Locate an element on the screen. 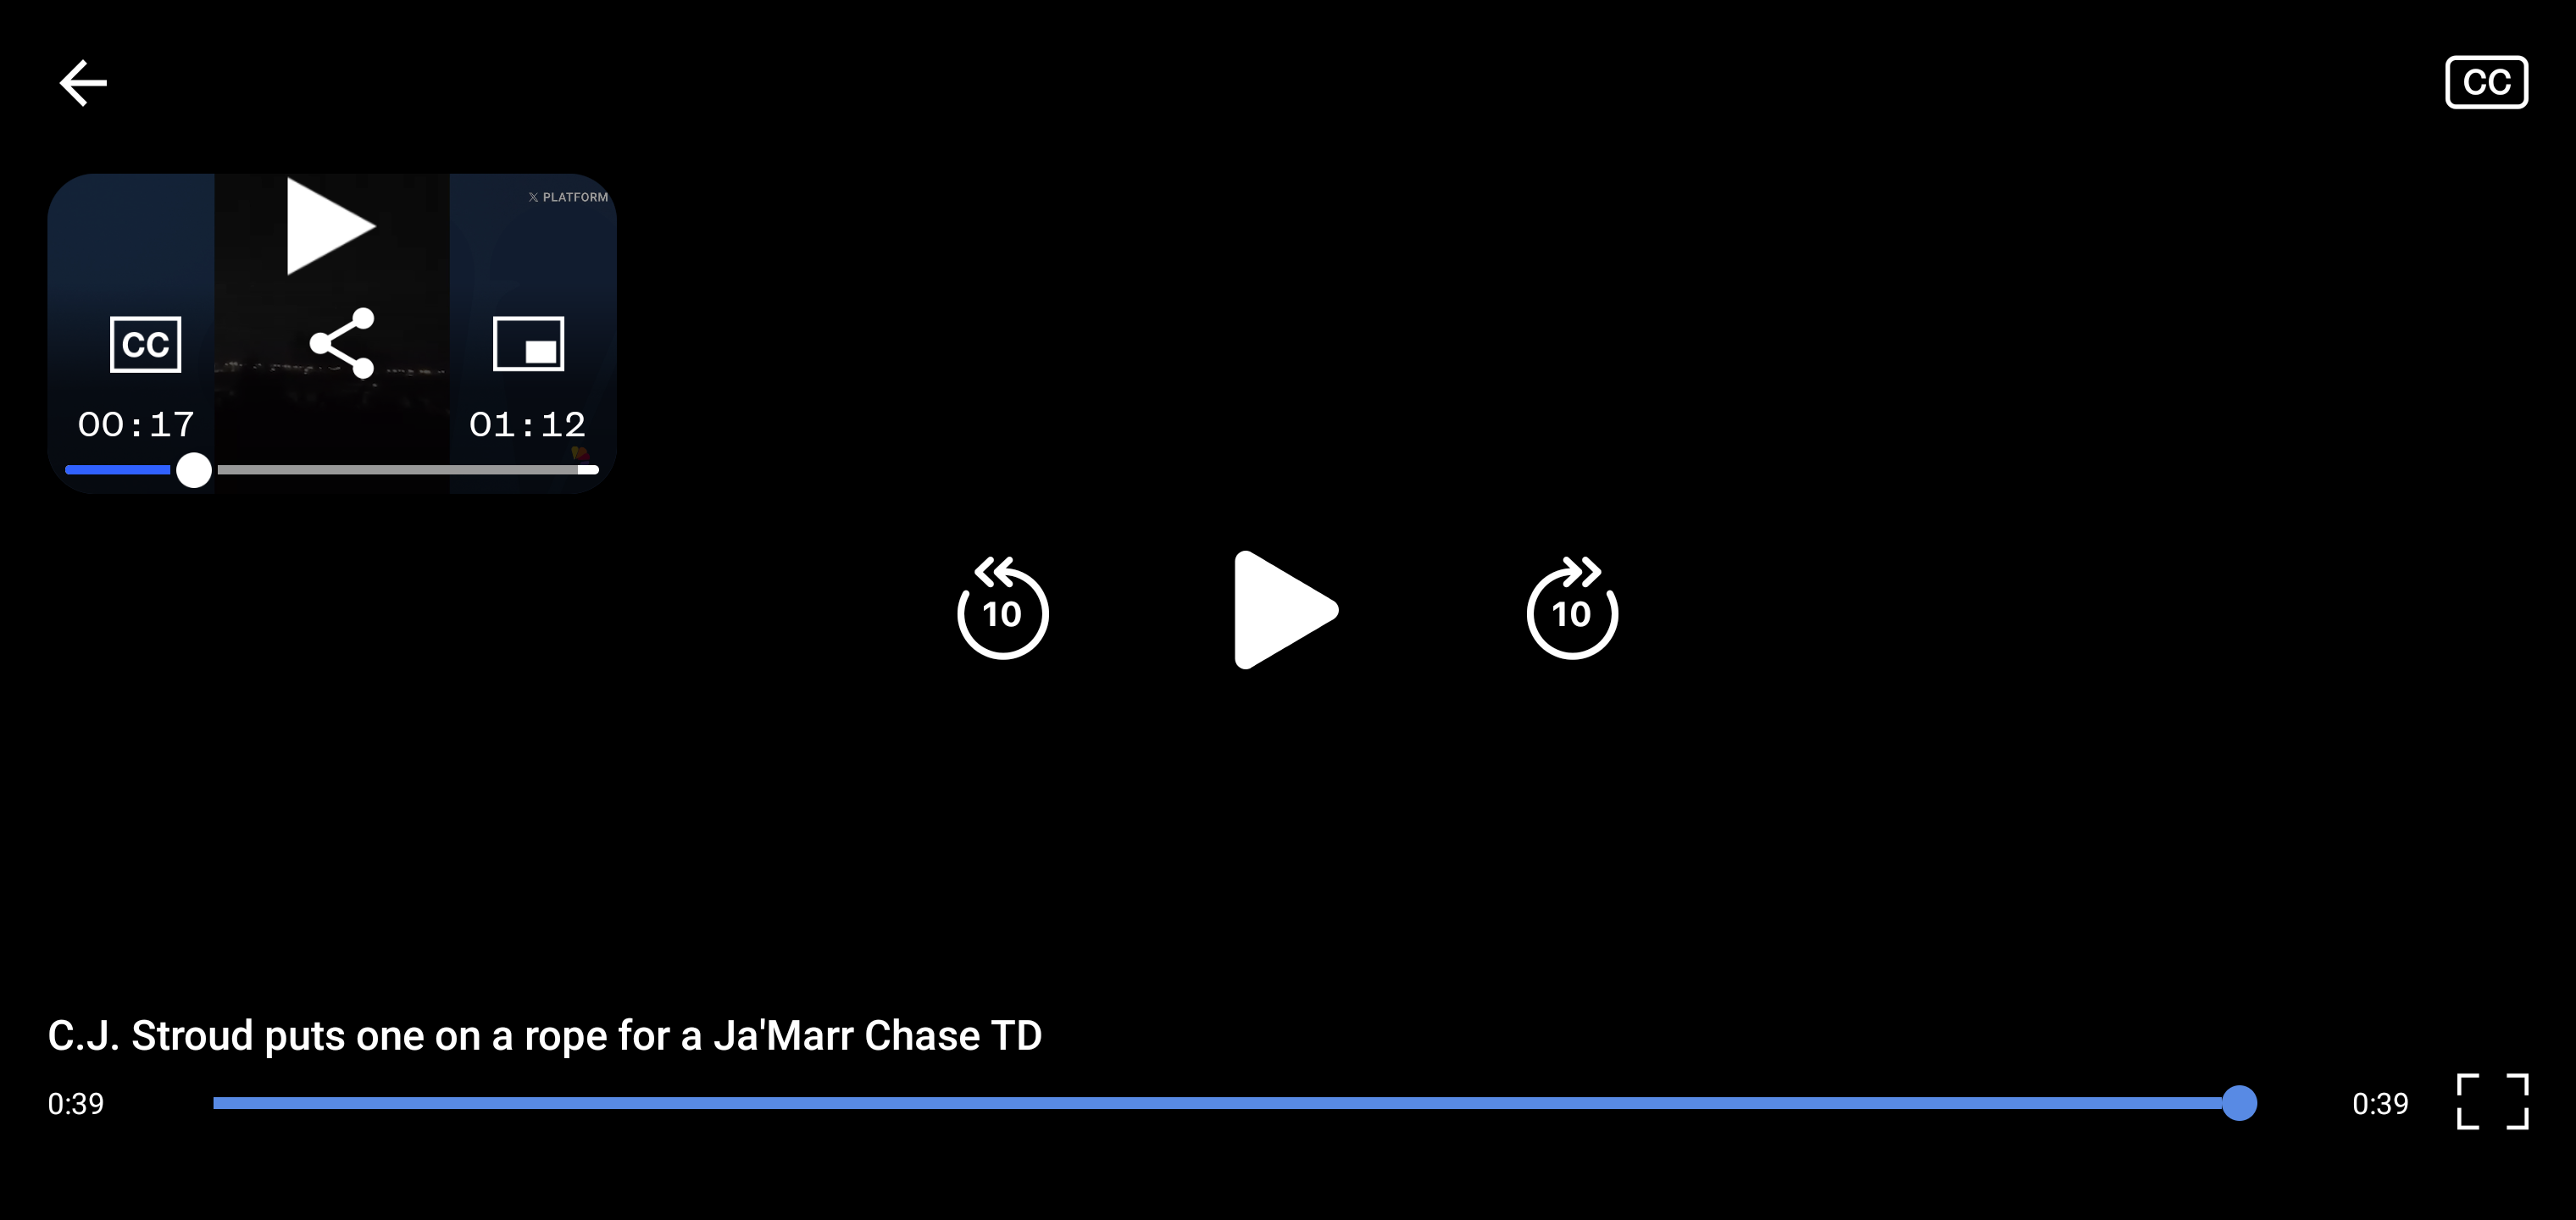  Rewind 10 seconds  is located at coordinates (1003, 610).